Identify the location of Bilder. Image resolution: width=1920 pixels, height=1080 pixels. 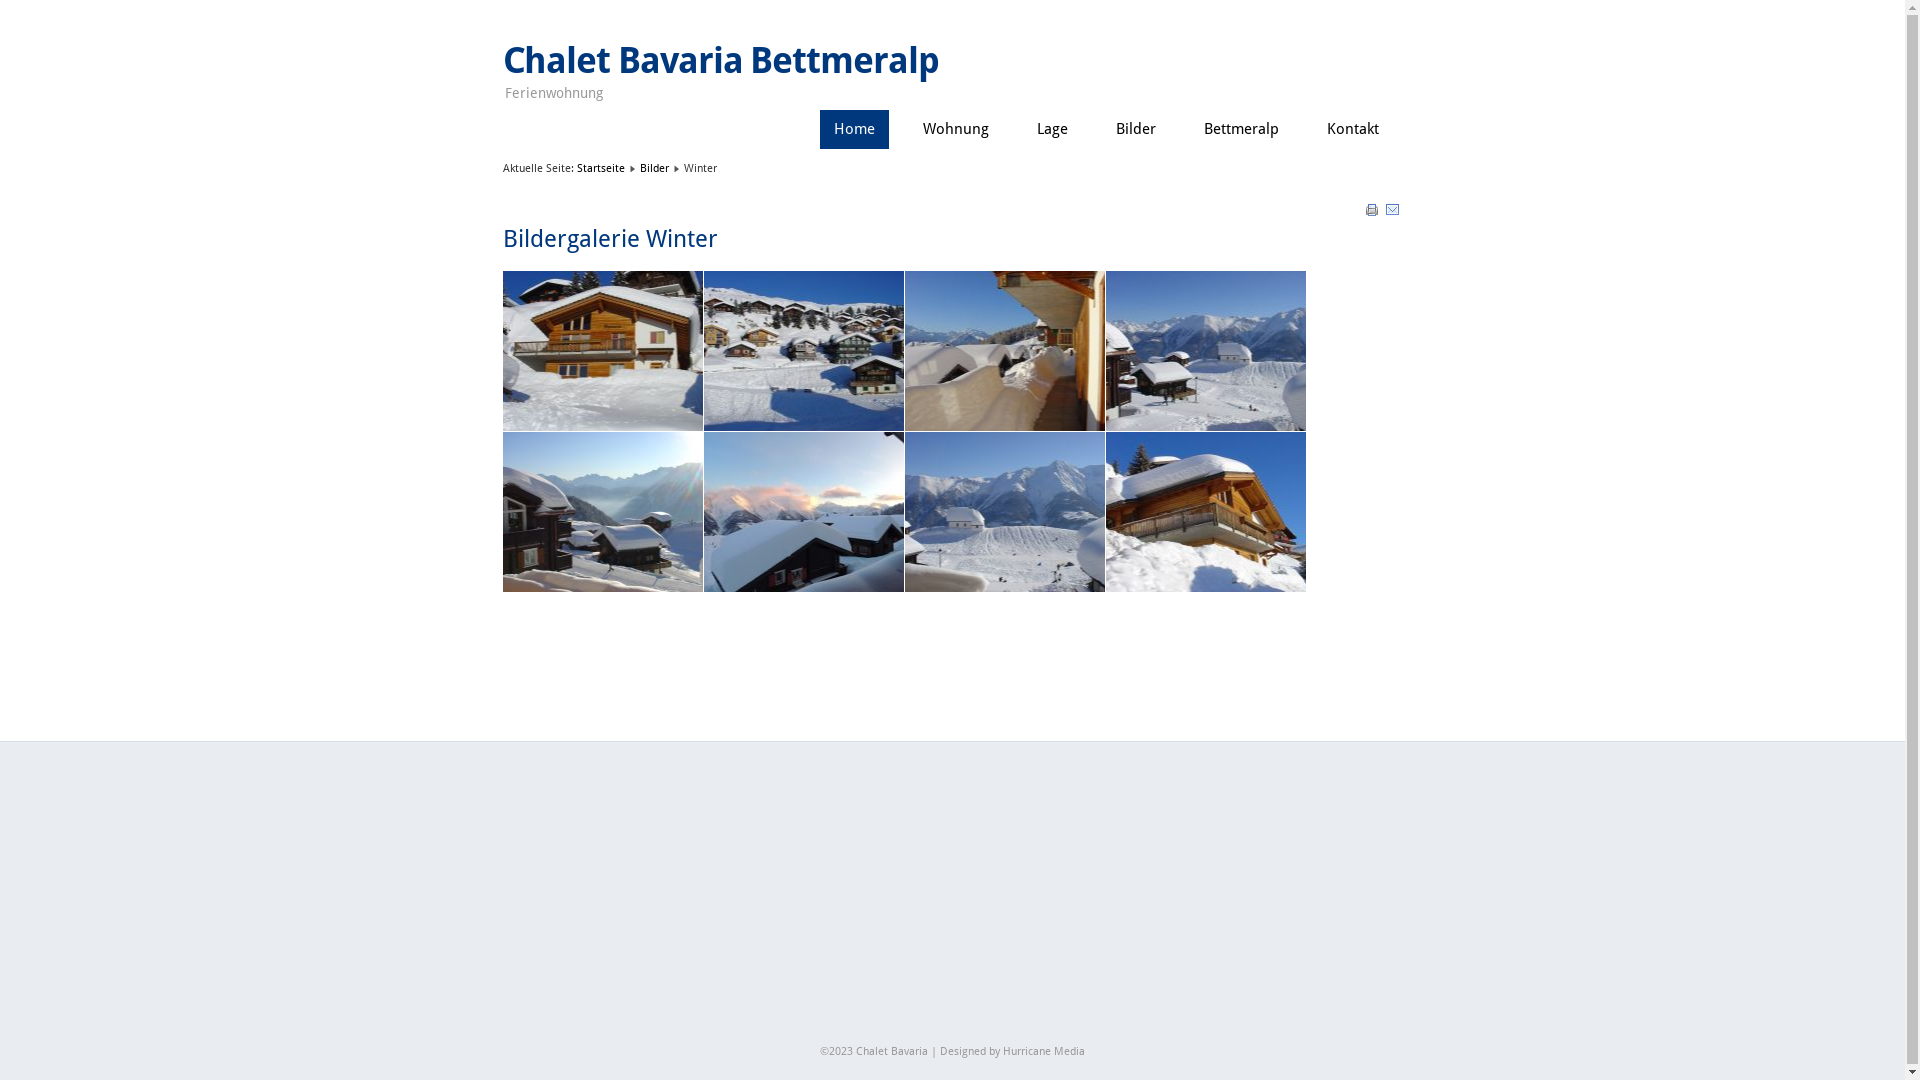
(654, 168).